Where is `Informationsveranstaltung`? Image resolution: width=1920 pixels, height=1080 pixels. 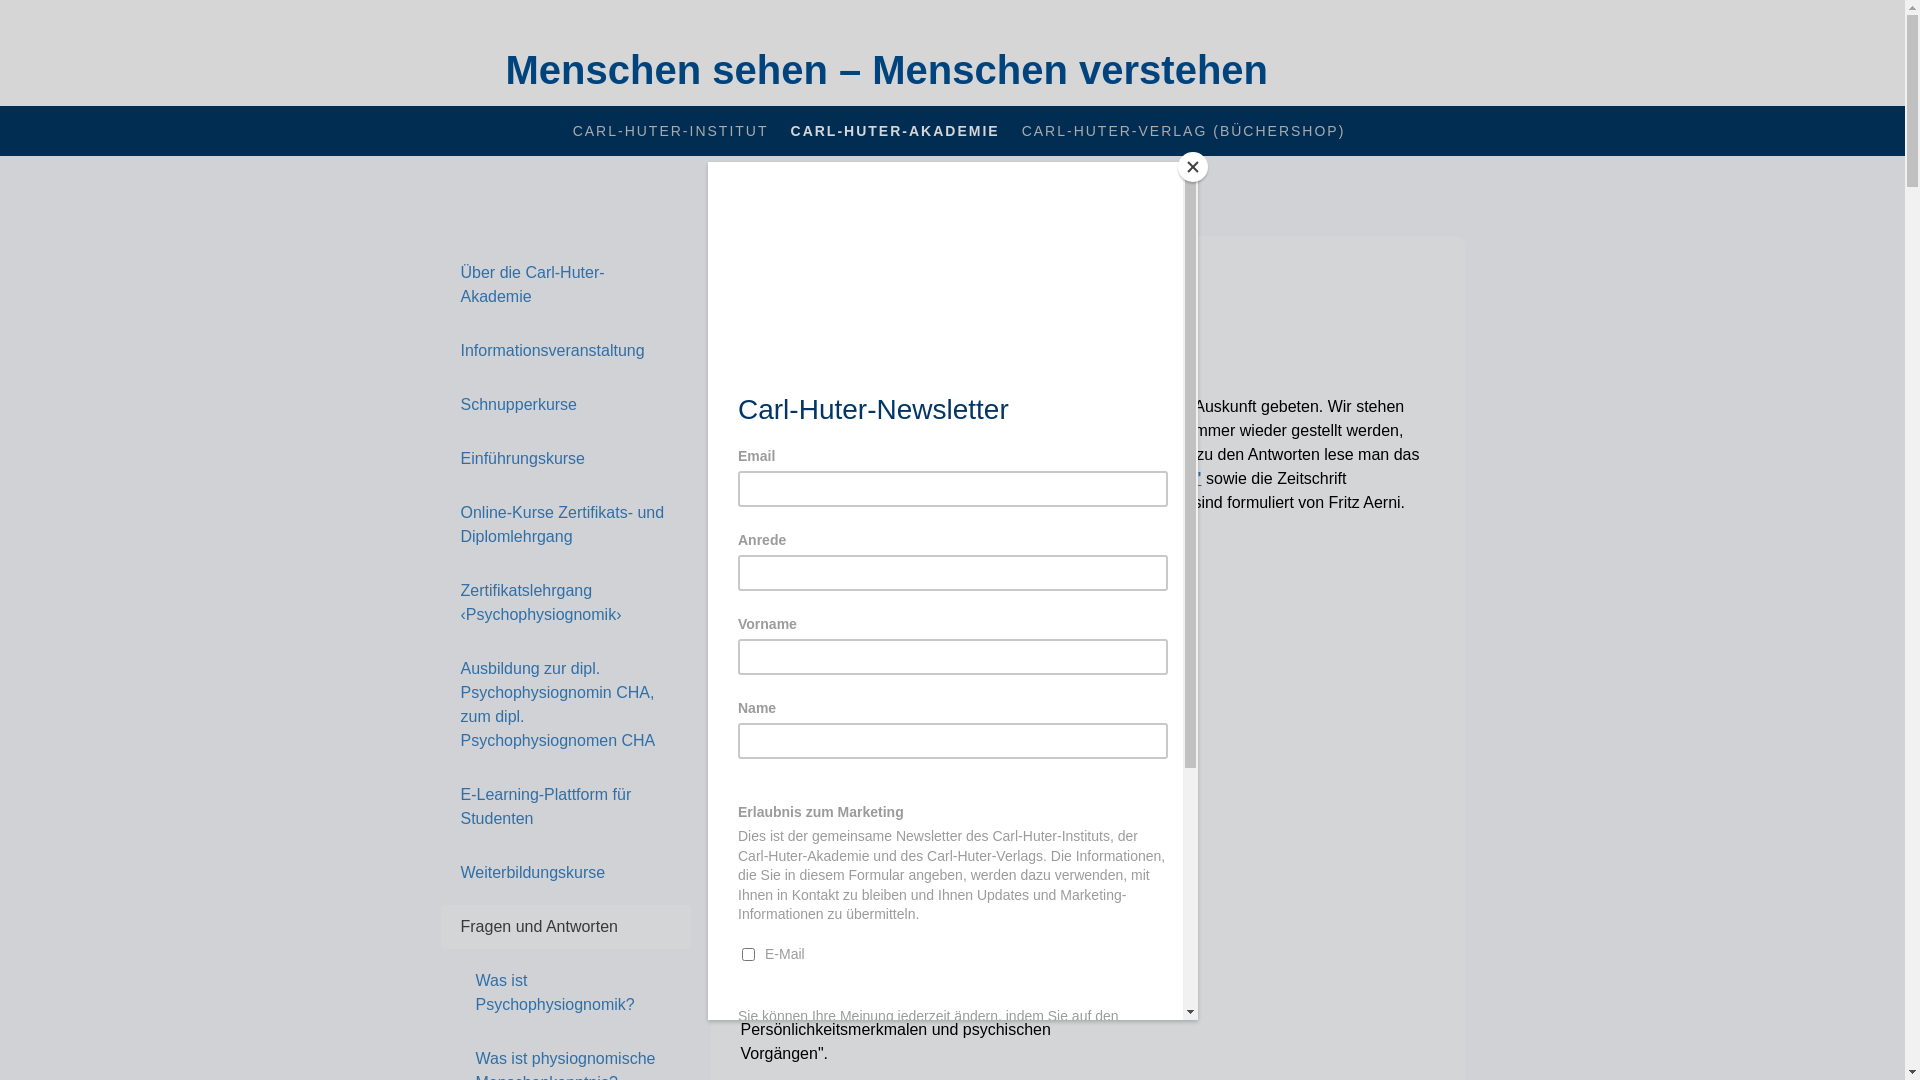 Informationsveranstaltung is located at coordinates (565, 351).